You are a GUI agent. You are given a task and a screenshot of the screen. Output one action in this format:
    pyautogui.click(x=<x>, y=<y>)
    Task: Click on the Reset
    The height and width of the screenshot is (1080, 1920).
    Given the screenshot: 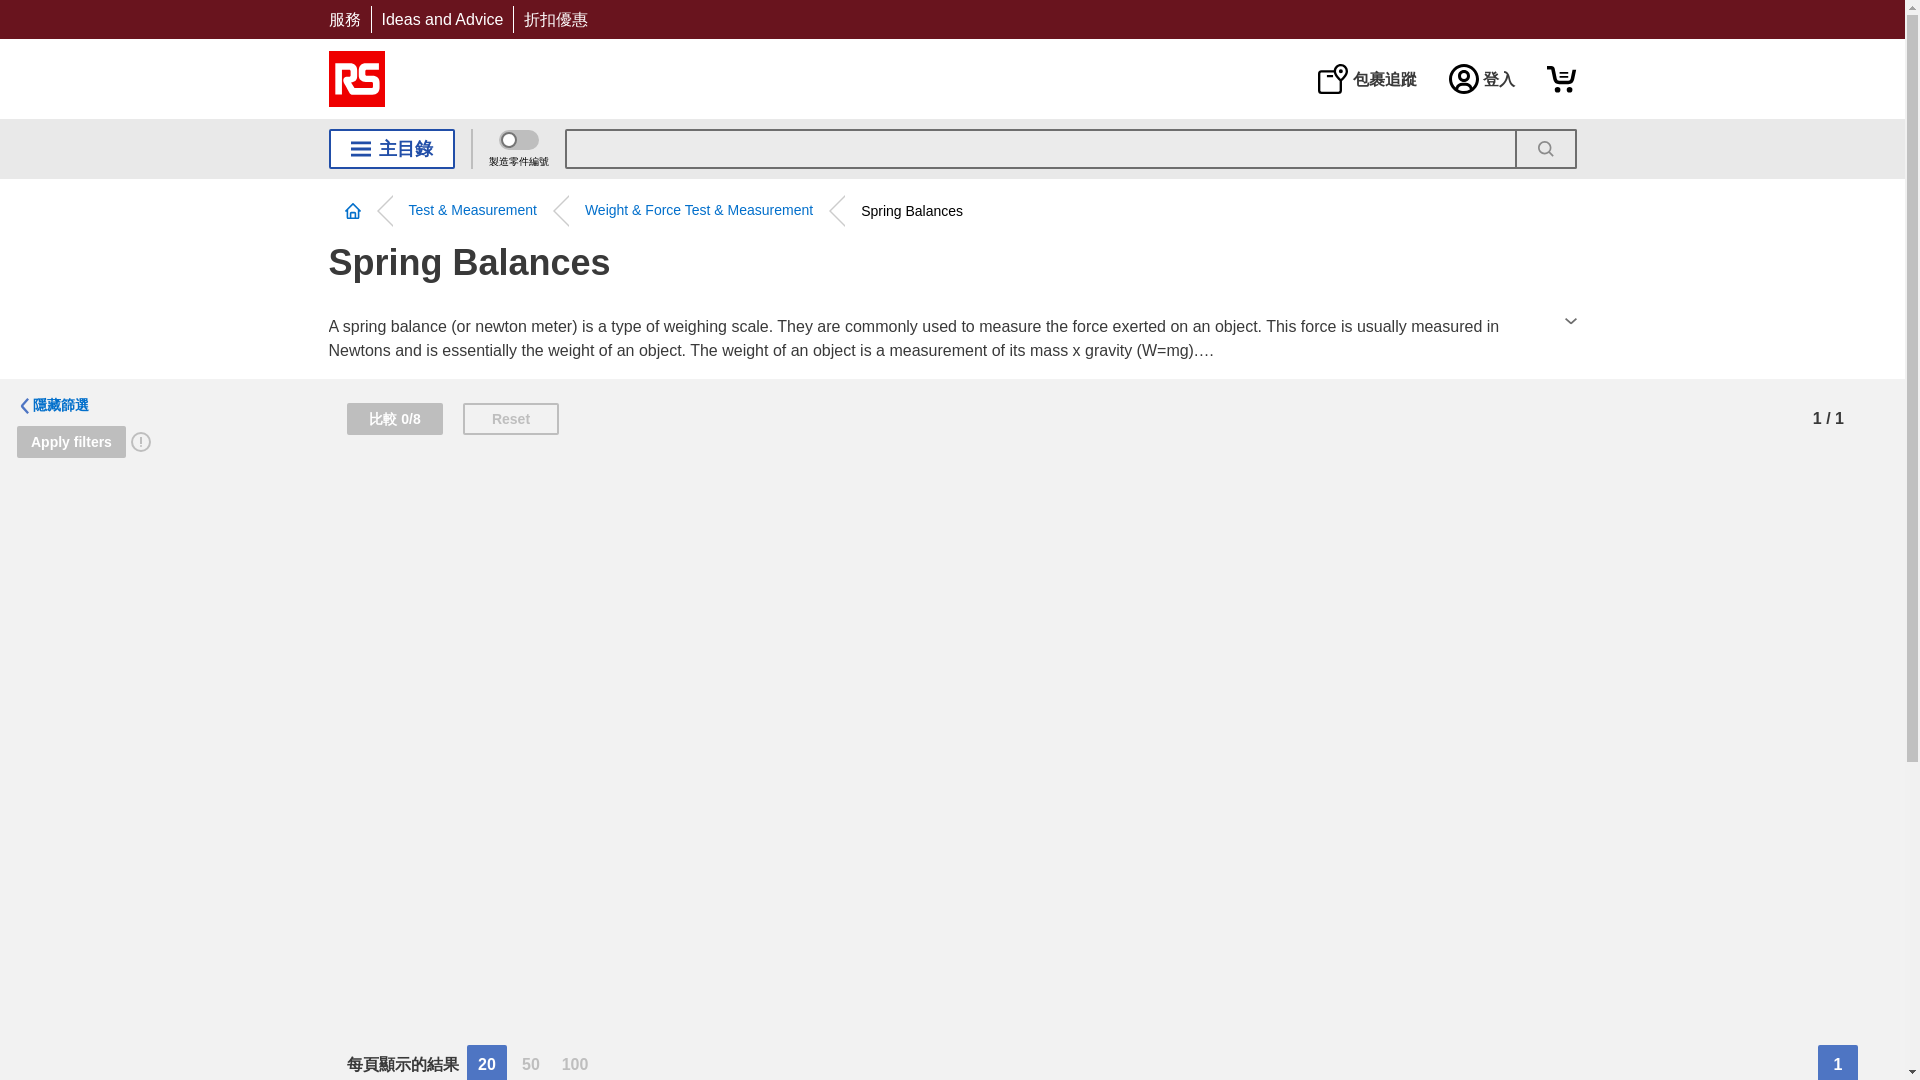 What is the action you would take?
    pyautogui.click(x=510, y=418)
    